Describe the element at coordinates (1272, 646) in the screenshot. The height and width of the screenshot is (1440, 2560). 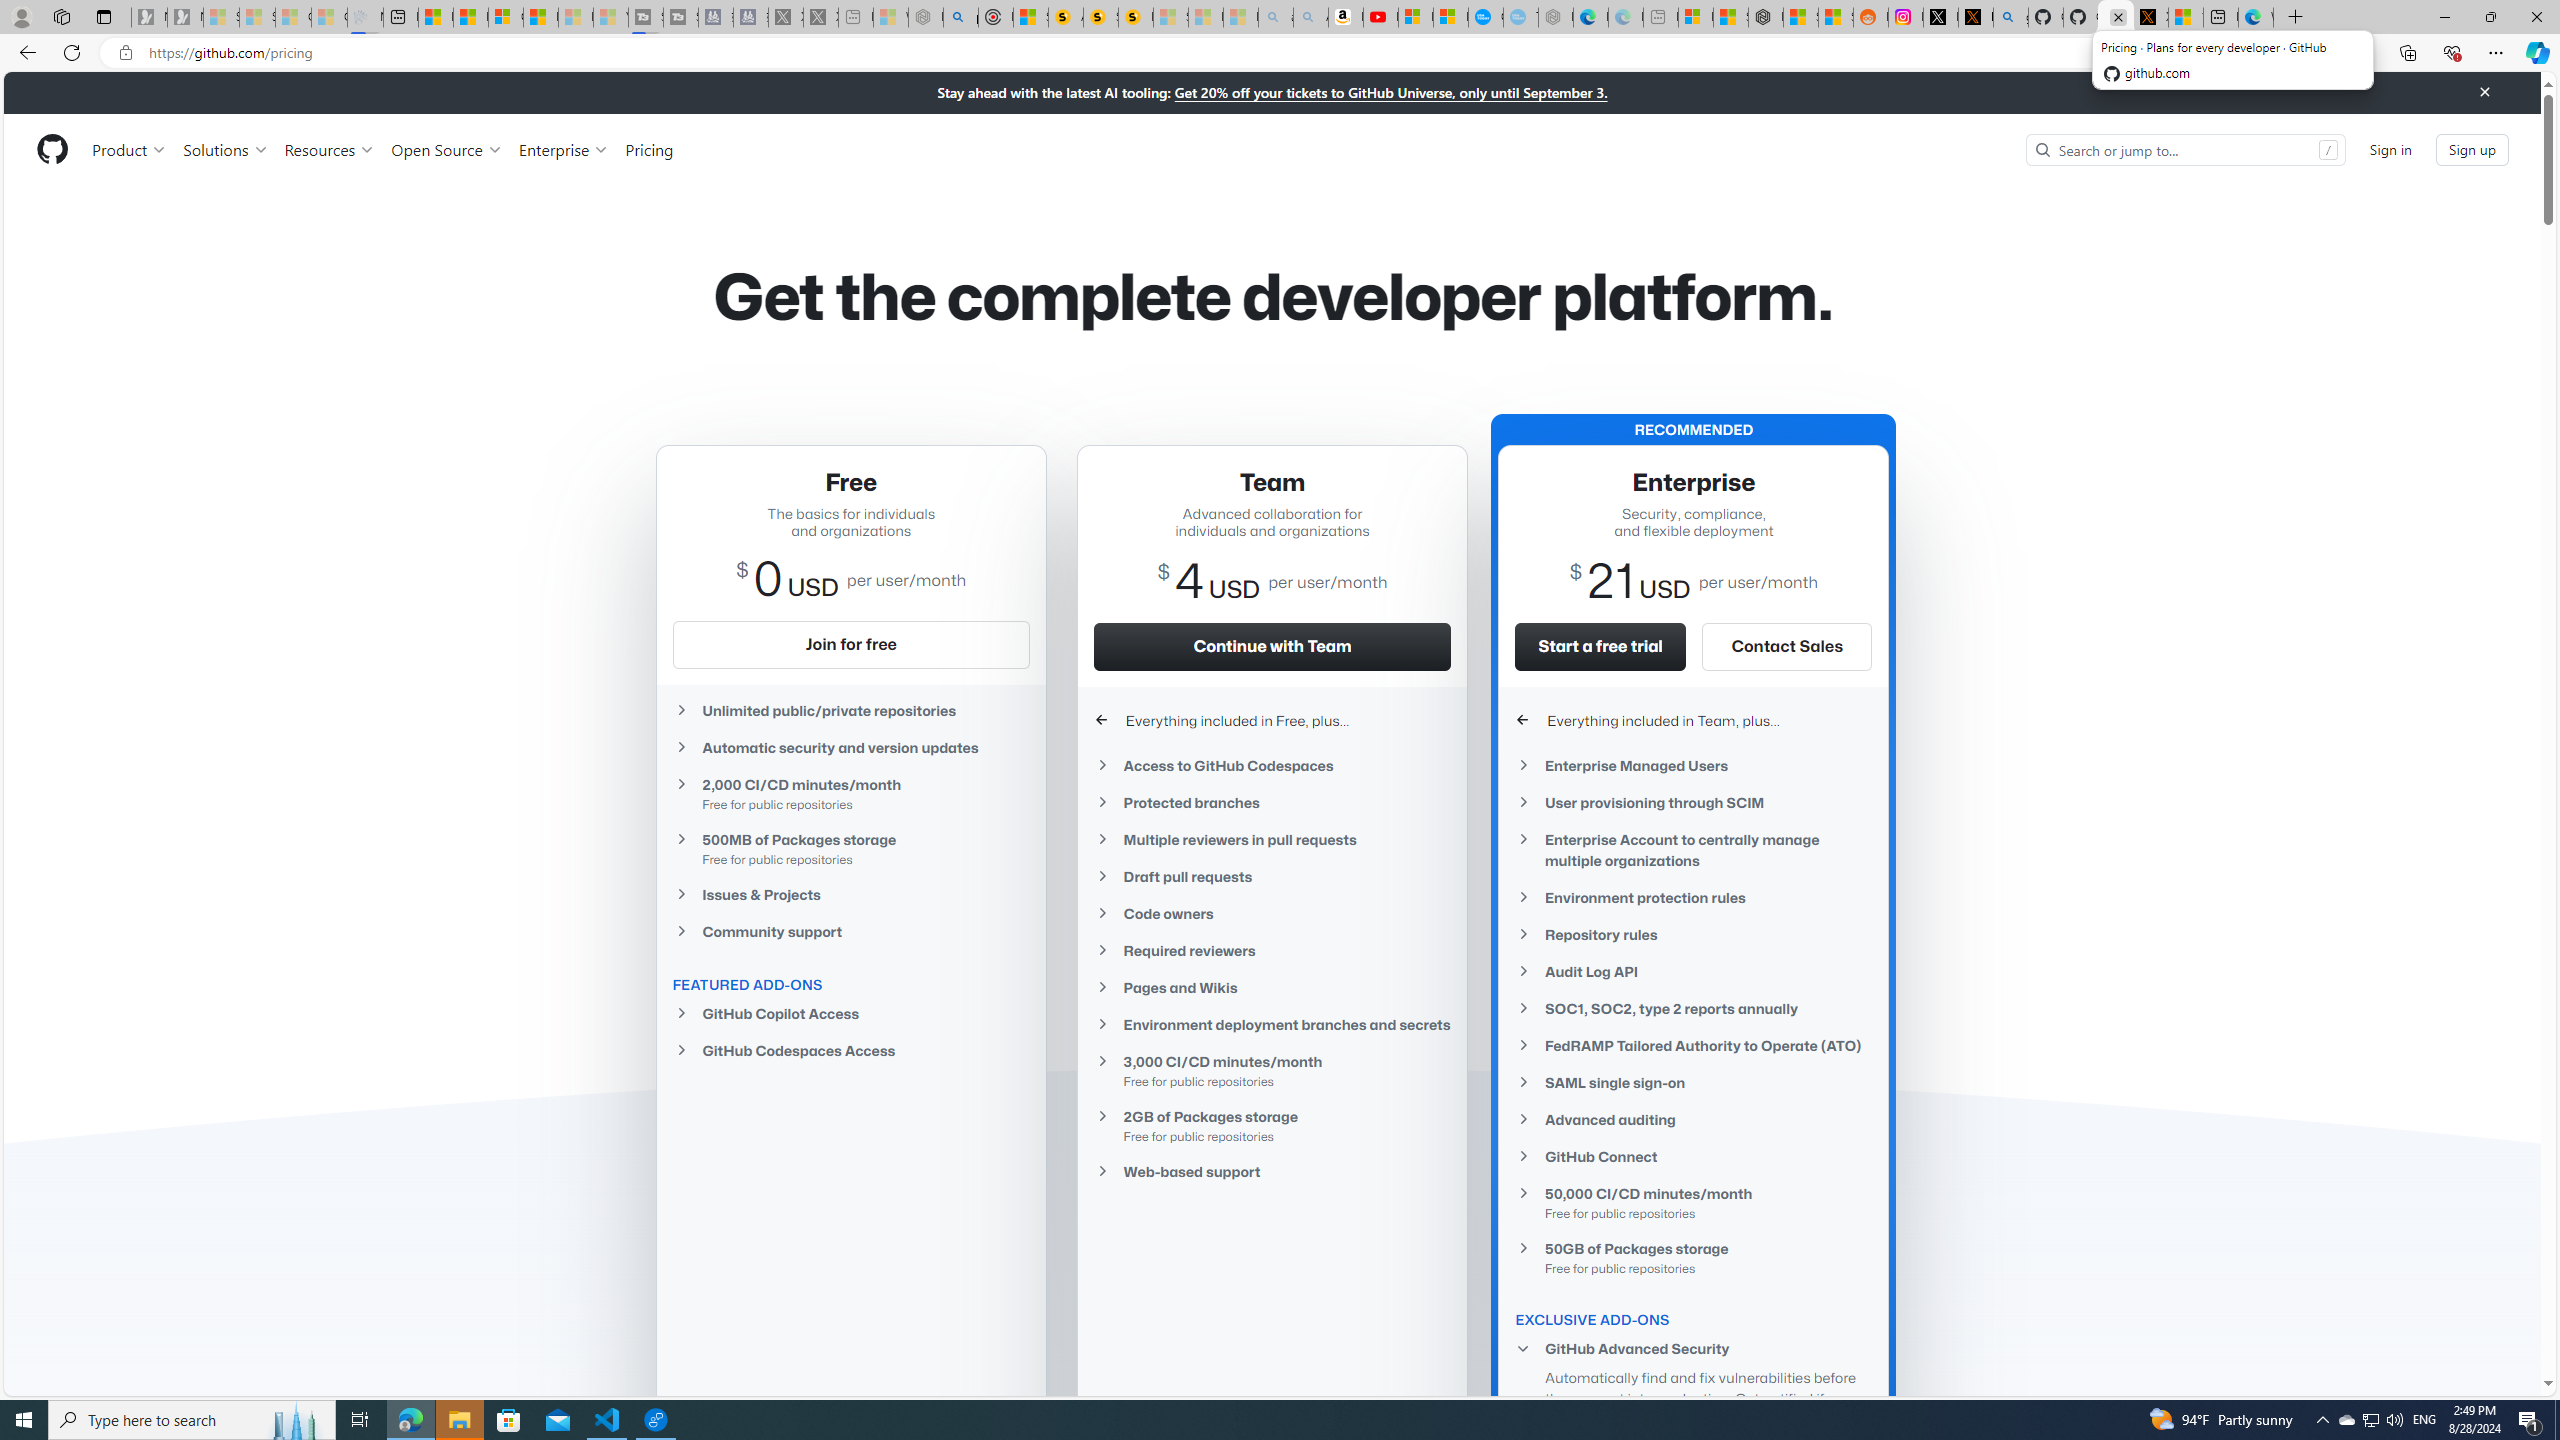
I see `Continue with Team` at that location.